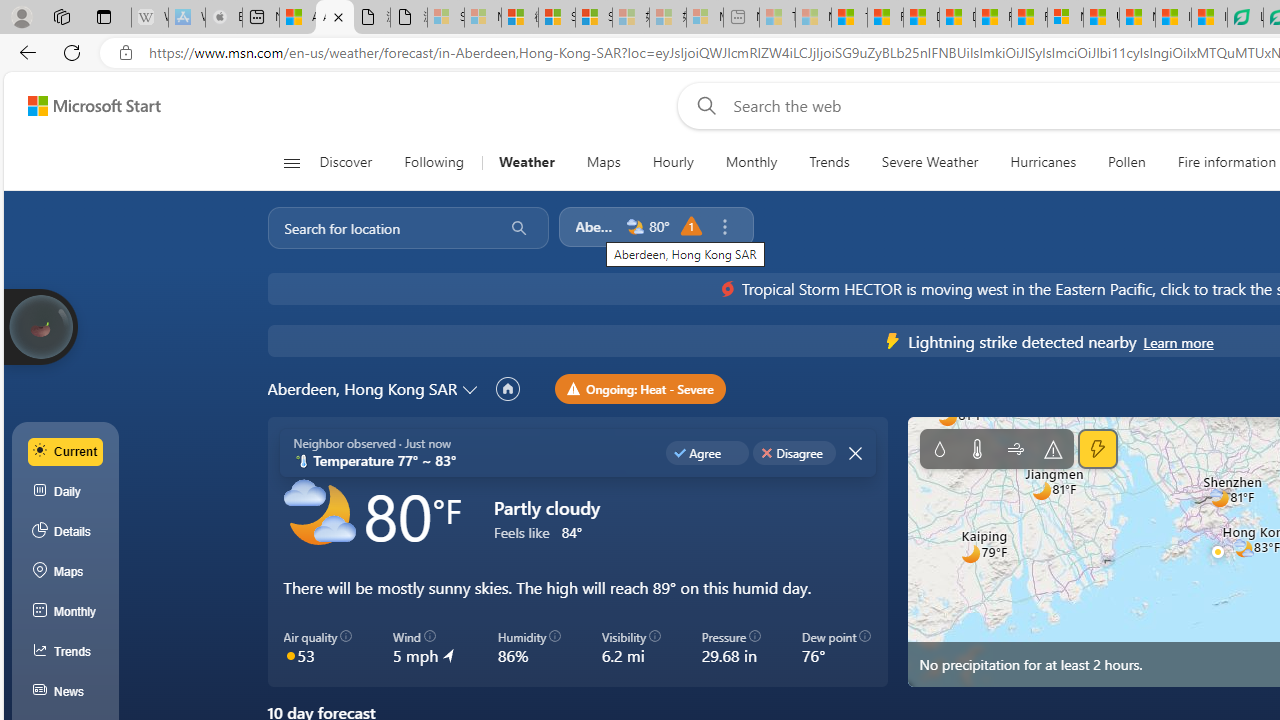 The height and width of the screenshot is (720, 1280). I want to click on Hourly, so click(672, 162).